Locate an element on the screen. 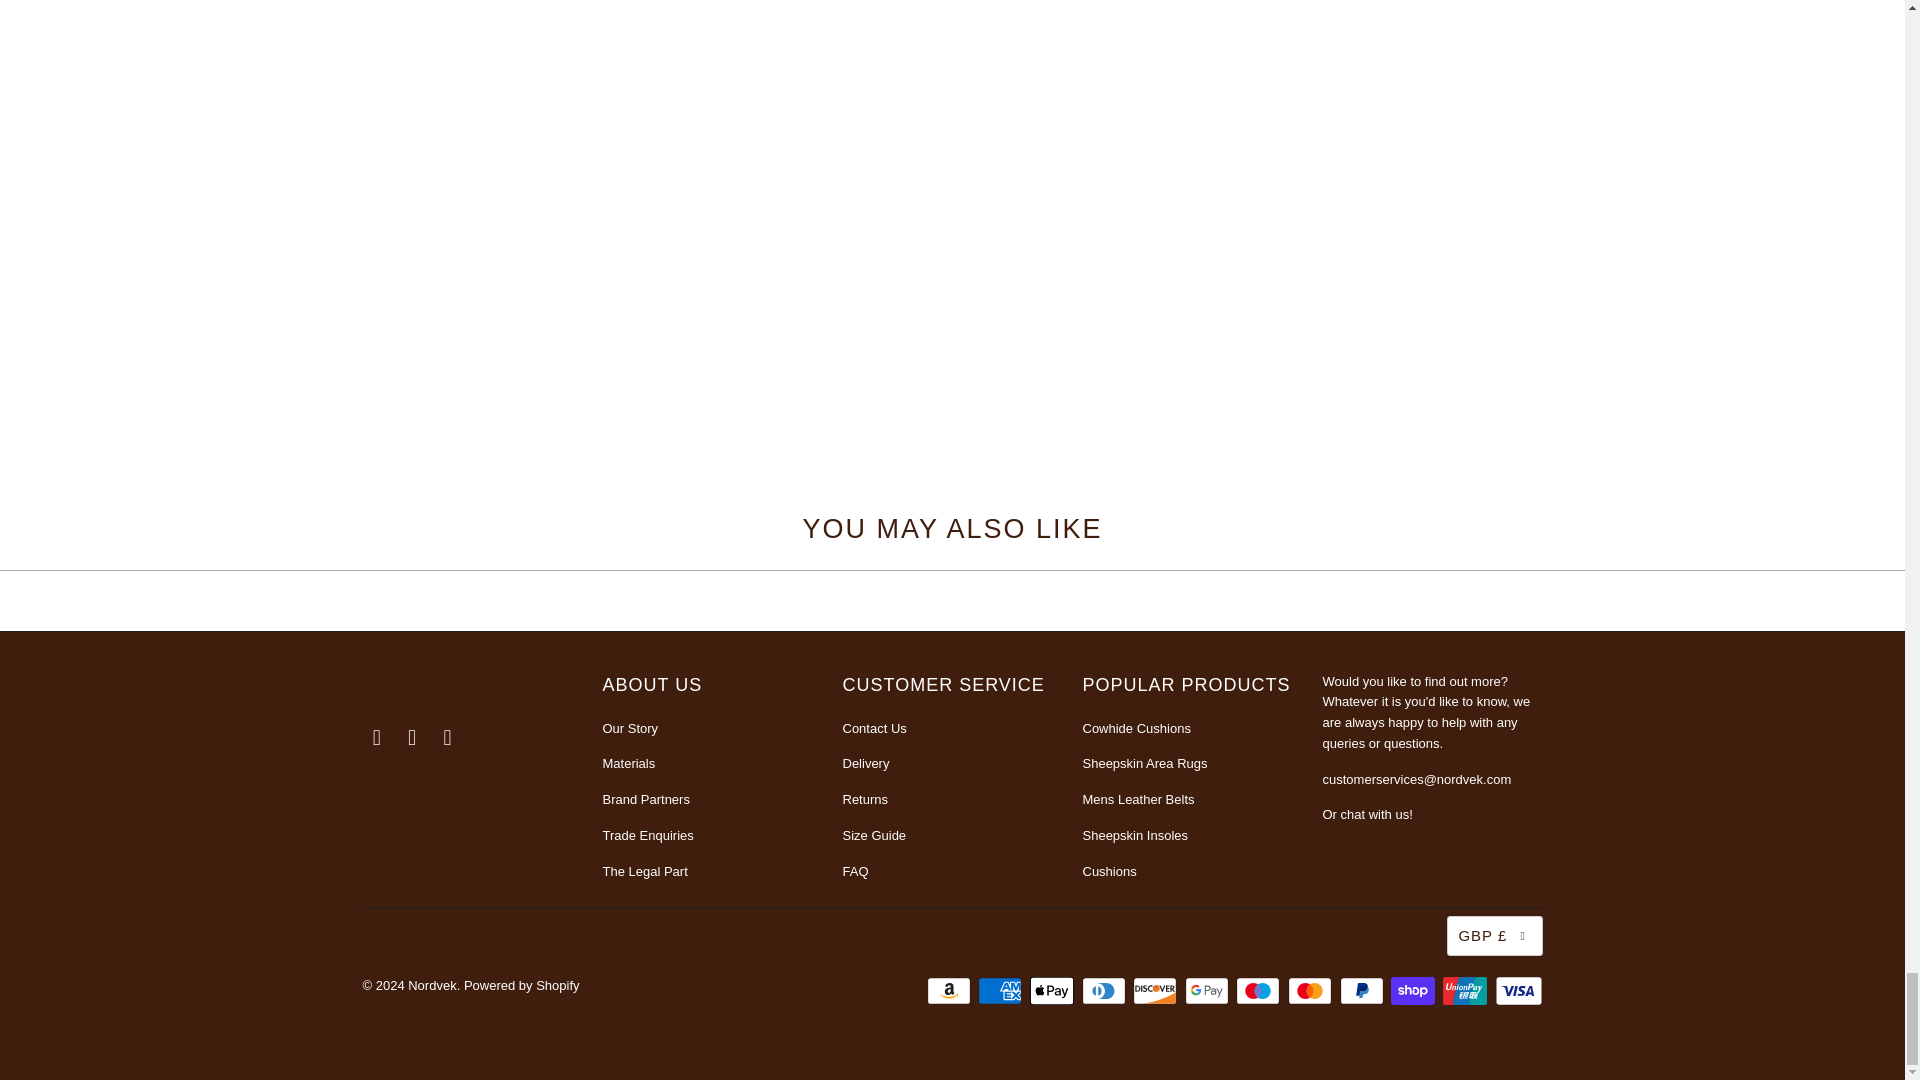 The image size is (1920, 1080). PayPal is located at coordinates (1364, 990).